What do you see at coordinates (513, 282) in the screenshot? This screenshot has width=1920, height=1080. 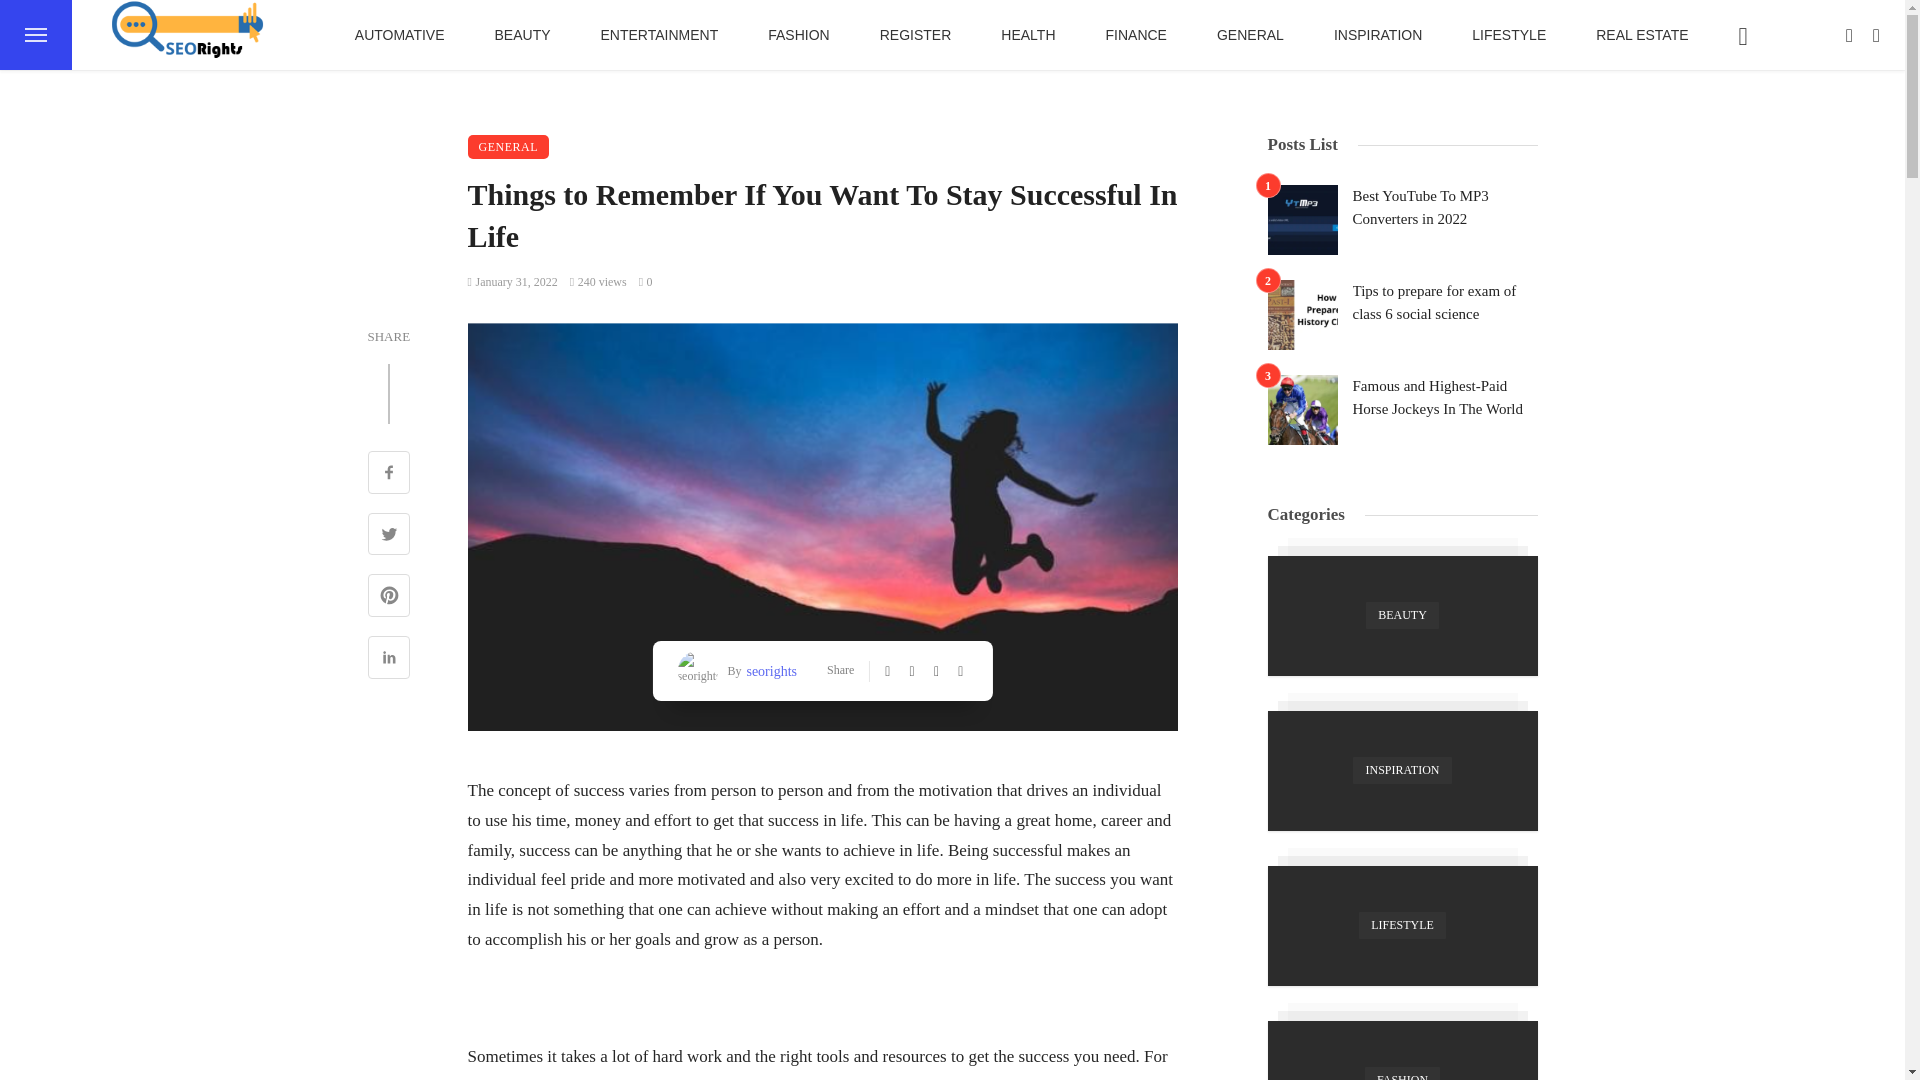 I see `January 31, 2022 at 11:23 am` at bounding box center [513, 282].